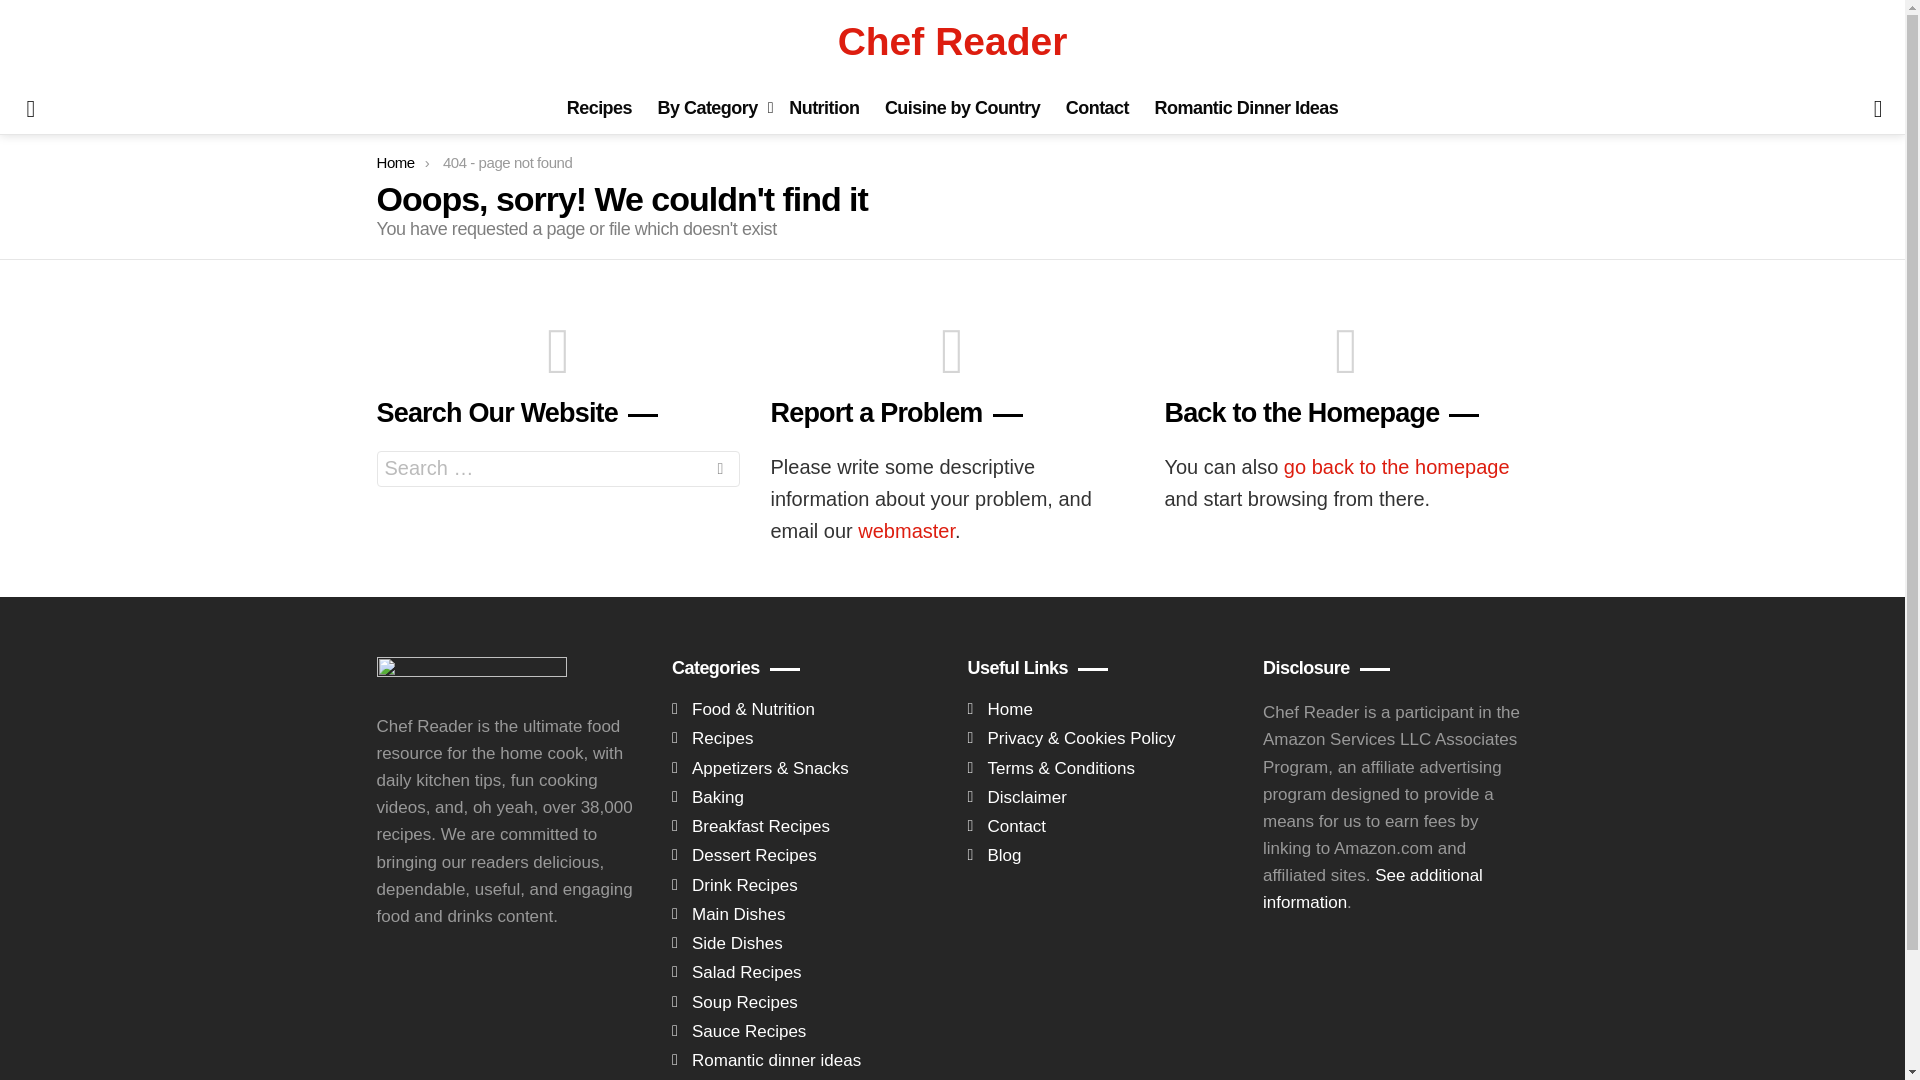 This screenshot has width=1920, height=1080. What do you see at coordinates (395, 162) in the screenshot?
I see `Home` at bounding box center [395, 162].